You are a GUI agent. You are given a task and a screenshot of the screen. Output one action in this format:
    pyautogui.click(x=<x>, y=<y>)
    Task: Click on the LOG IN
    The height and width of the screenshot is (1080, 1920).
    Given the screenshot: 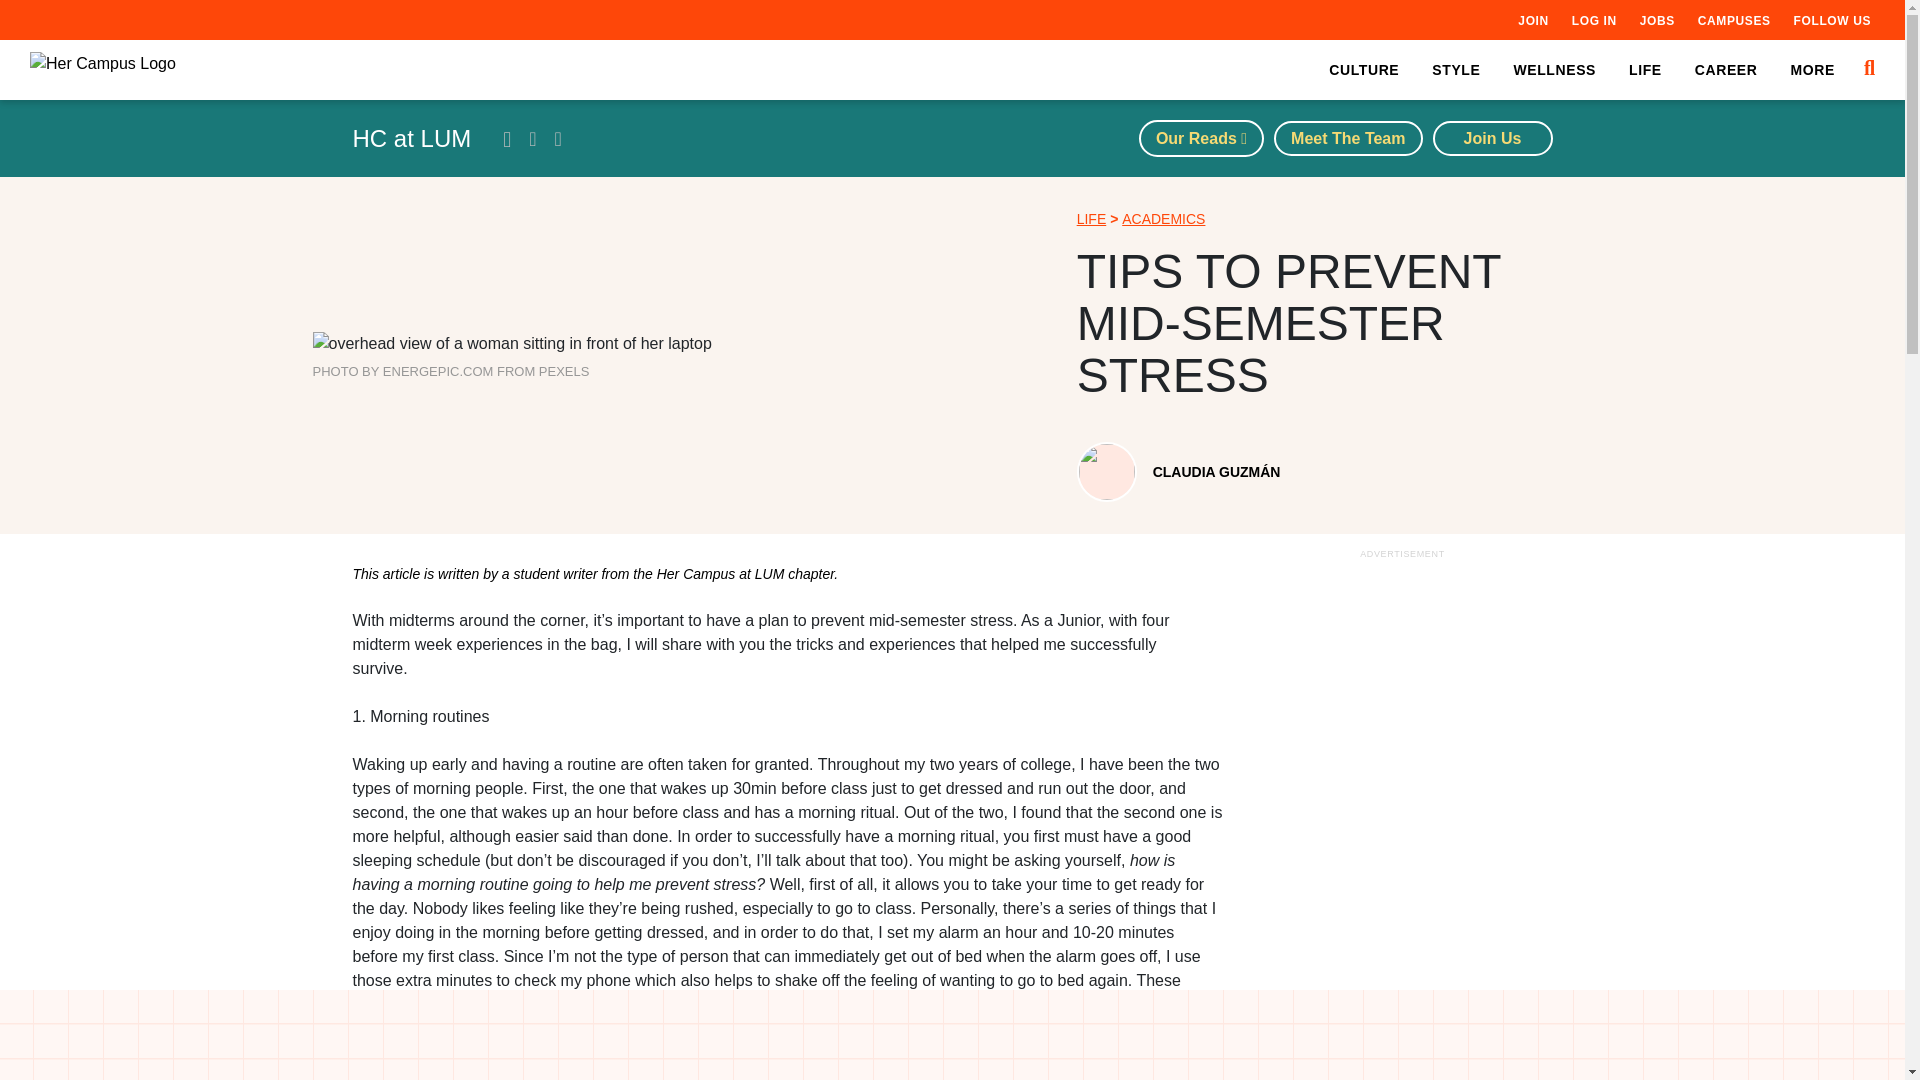 What is the action you would take?
    pyautogui.click(x=1594, y=20)
    